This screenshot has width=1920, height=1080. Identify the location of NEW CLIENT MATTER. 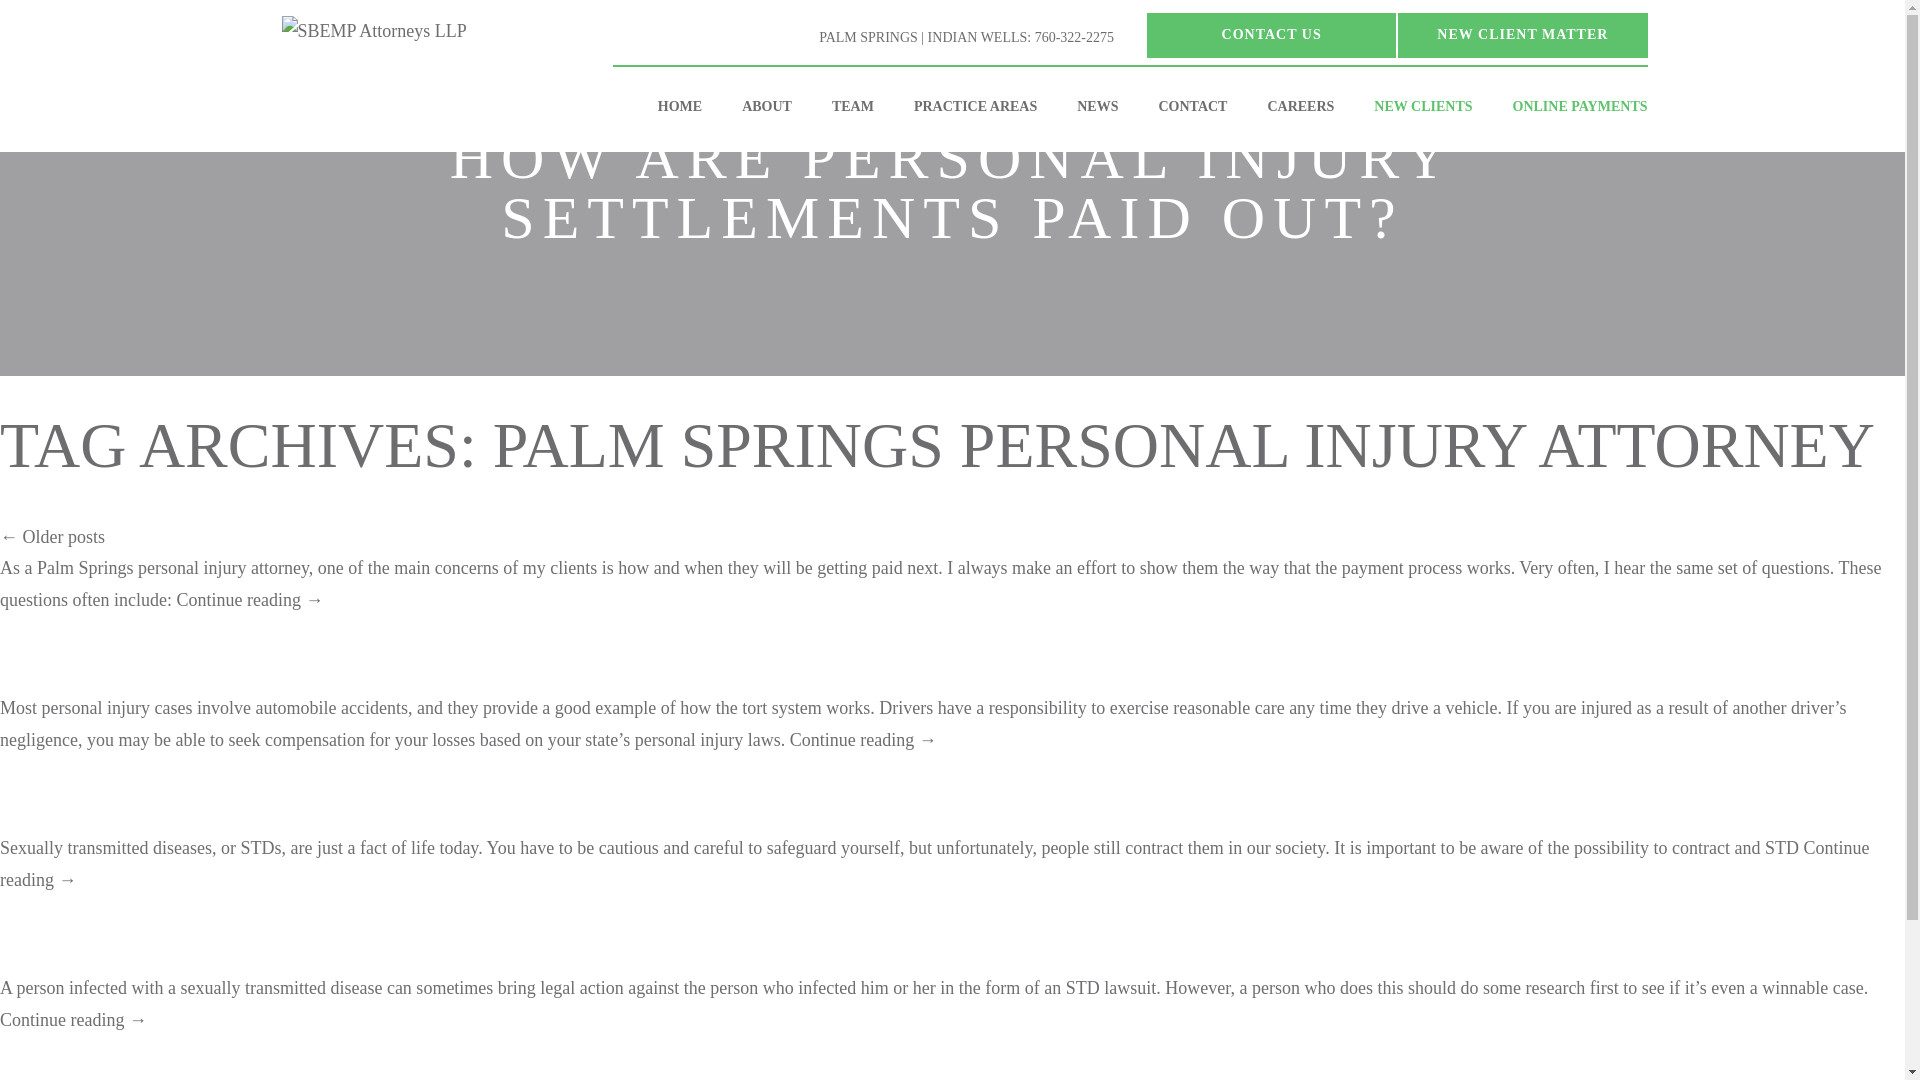
(1522, 35).